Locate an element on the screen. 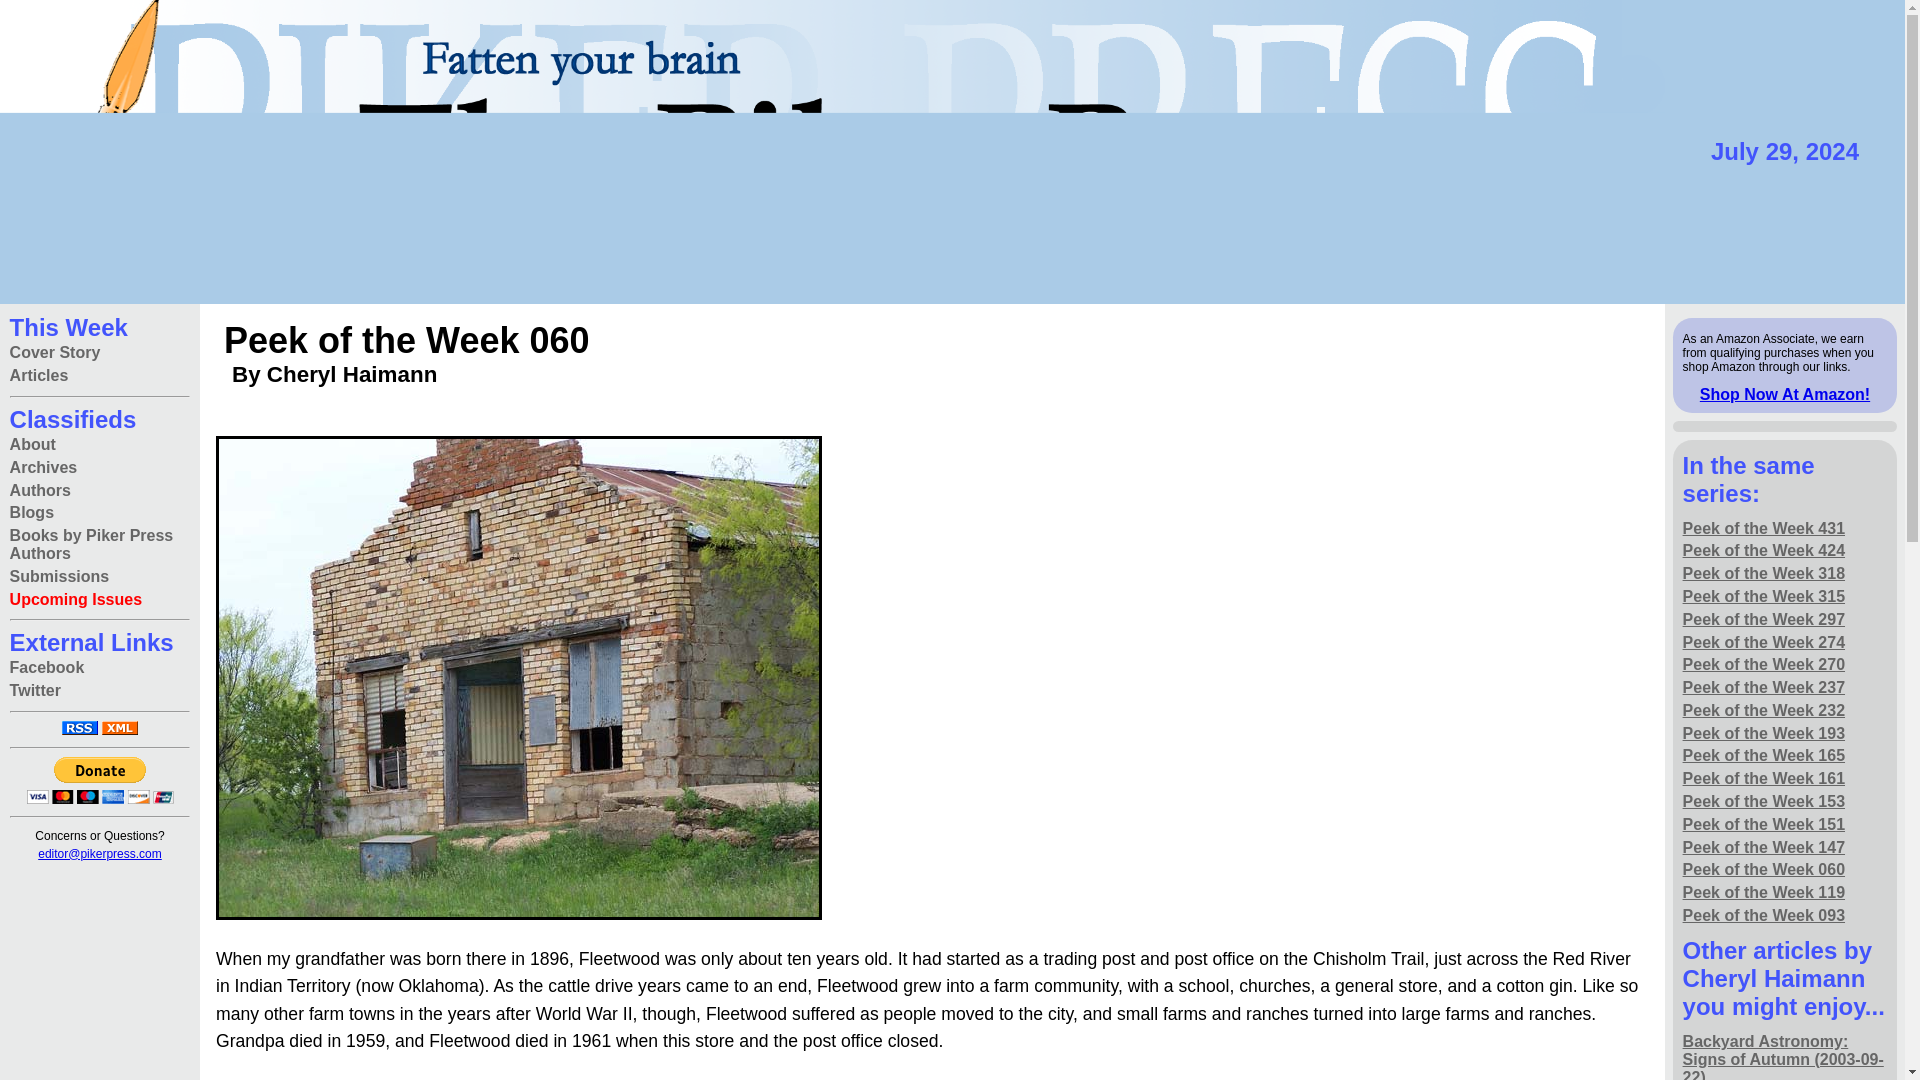  Shop Now At Amazon! is located at coordinates (1784, 394).